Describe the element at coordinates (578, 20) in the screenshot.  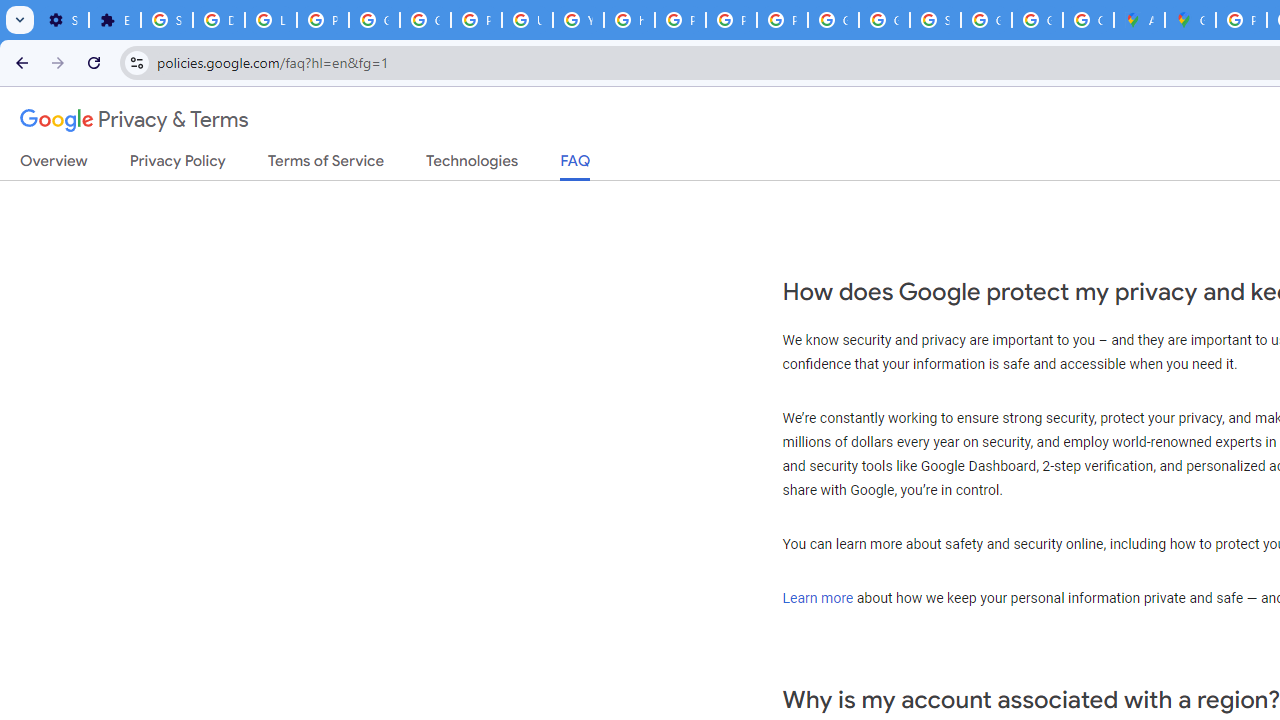
I see `YouTube` at that location.